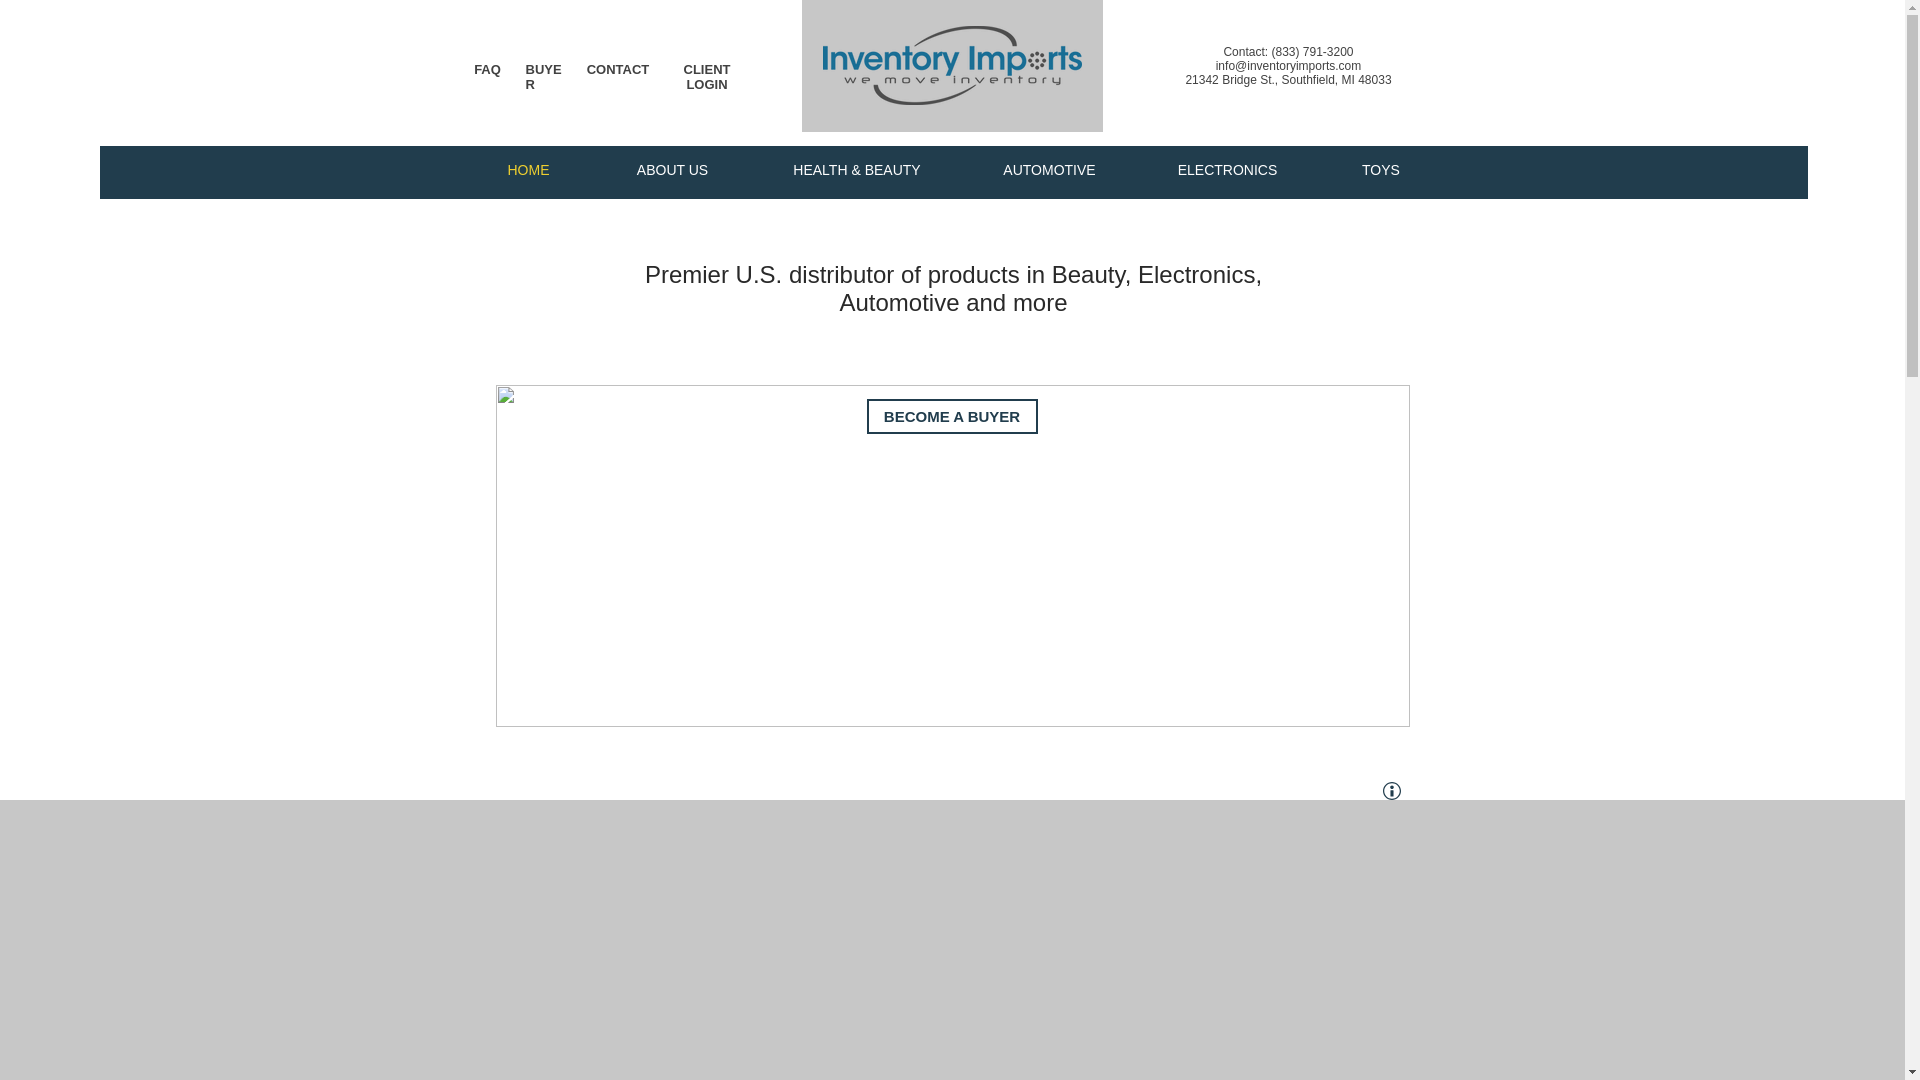 This screenshot has width=1920, height=1080. Describe the element at coordinates (544, 76) in the screenshot. I see `BUYER` at that location.